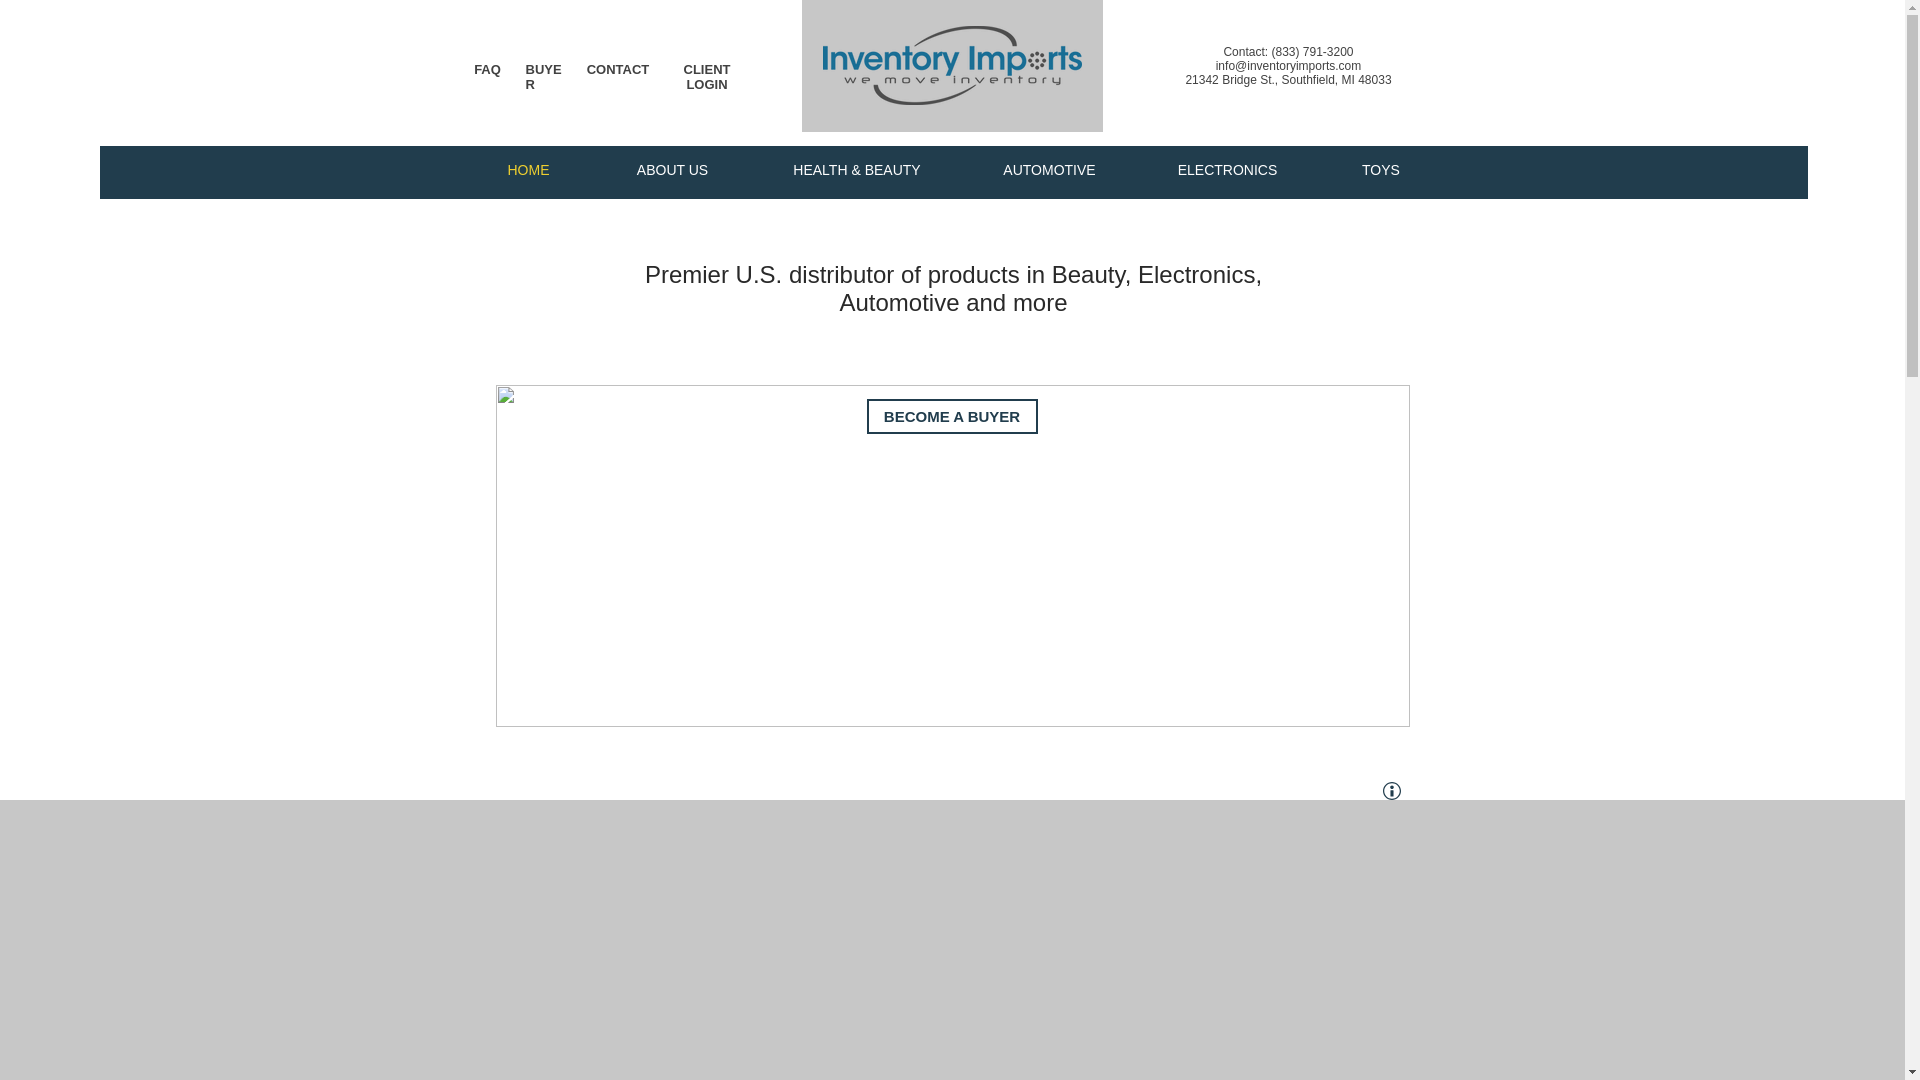 This screenshot has width=1920, height=1080. Describe the element at coordinates (544, 76) in the screenshot. I see `BUYER` at that location.